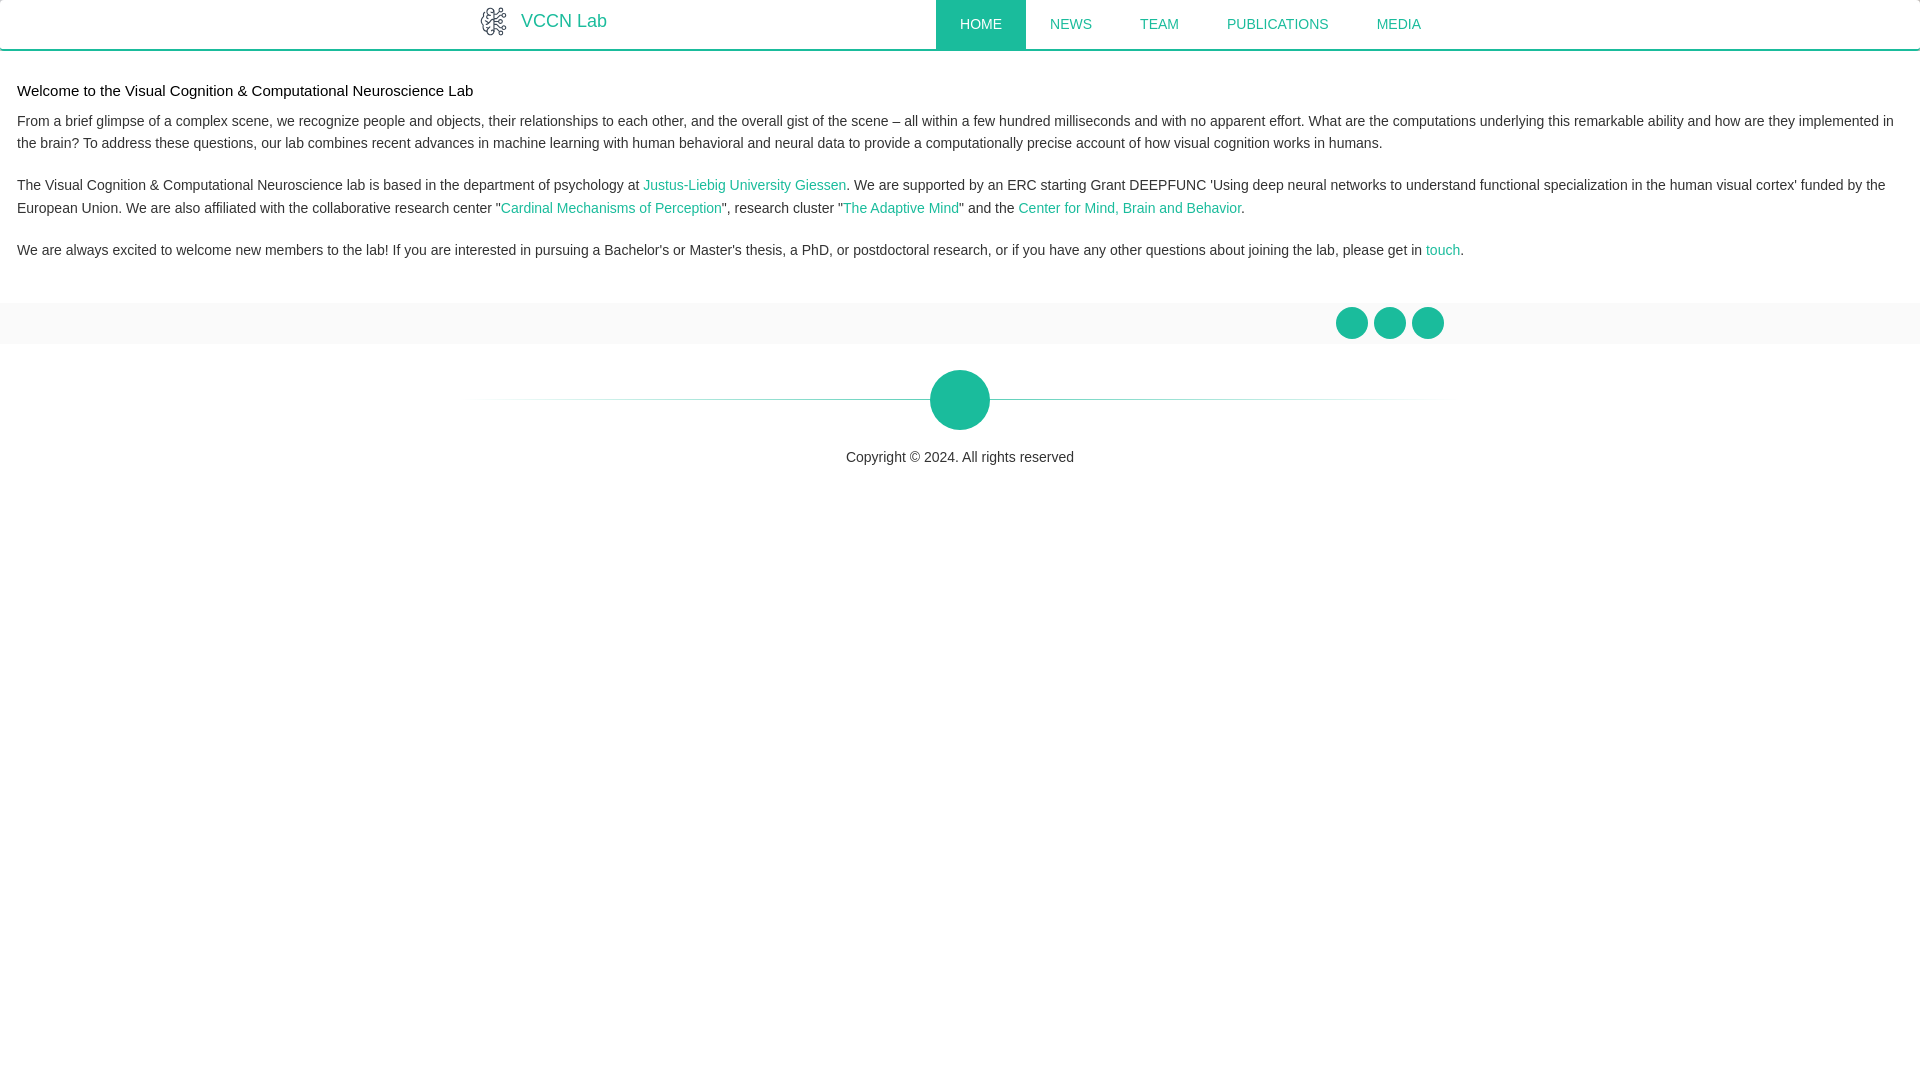 The height and width of the screenshot is (1080, 1920). What do you see at coordinates (493, 20) in the screenshot?
I see `Home` at bounding box center [493, 20].